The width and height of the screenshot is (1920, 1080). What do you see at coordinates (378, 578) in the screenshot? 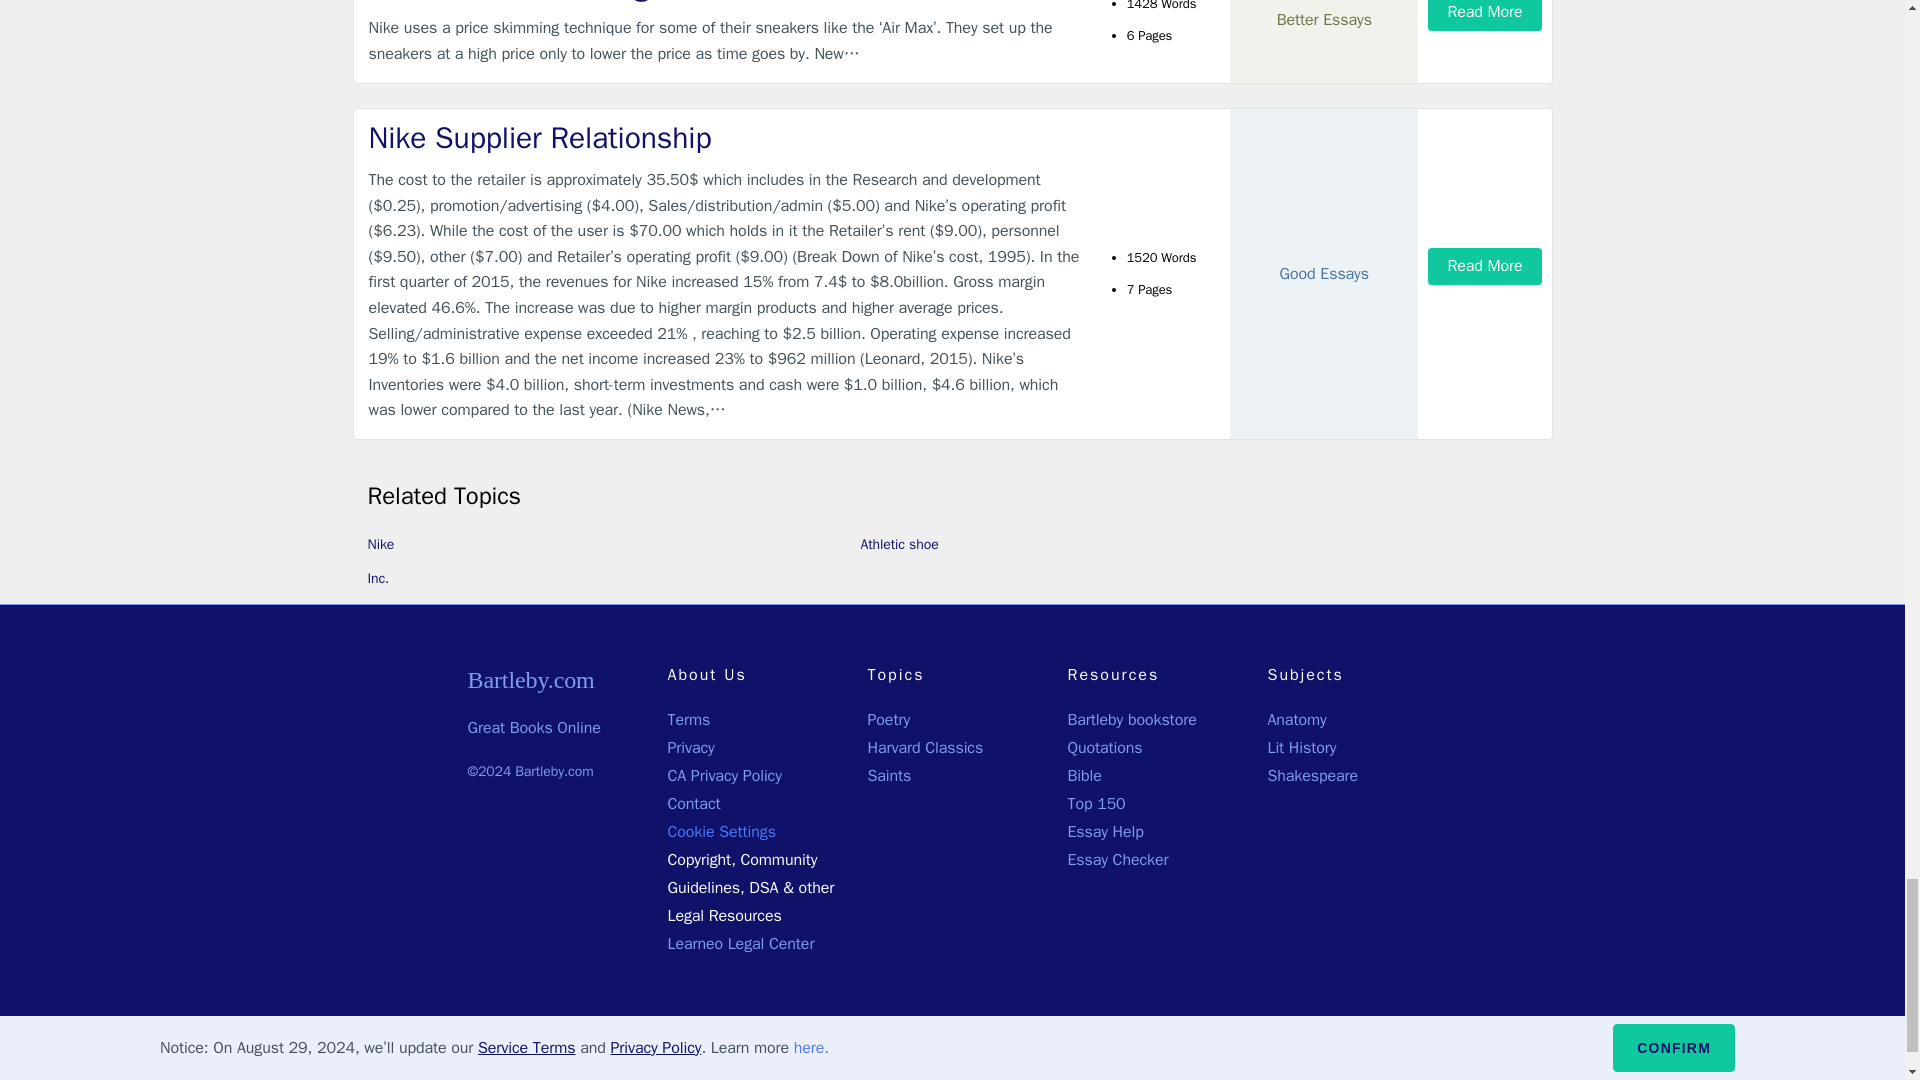
I see `Inc.` at bounding box center [378, 578].